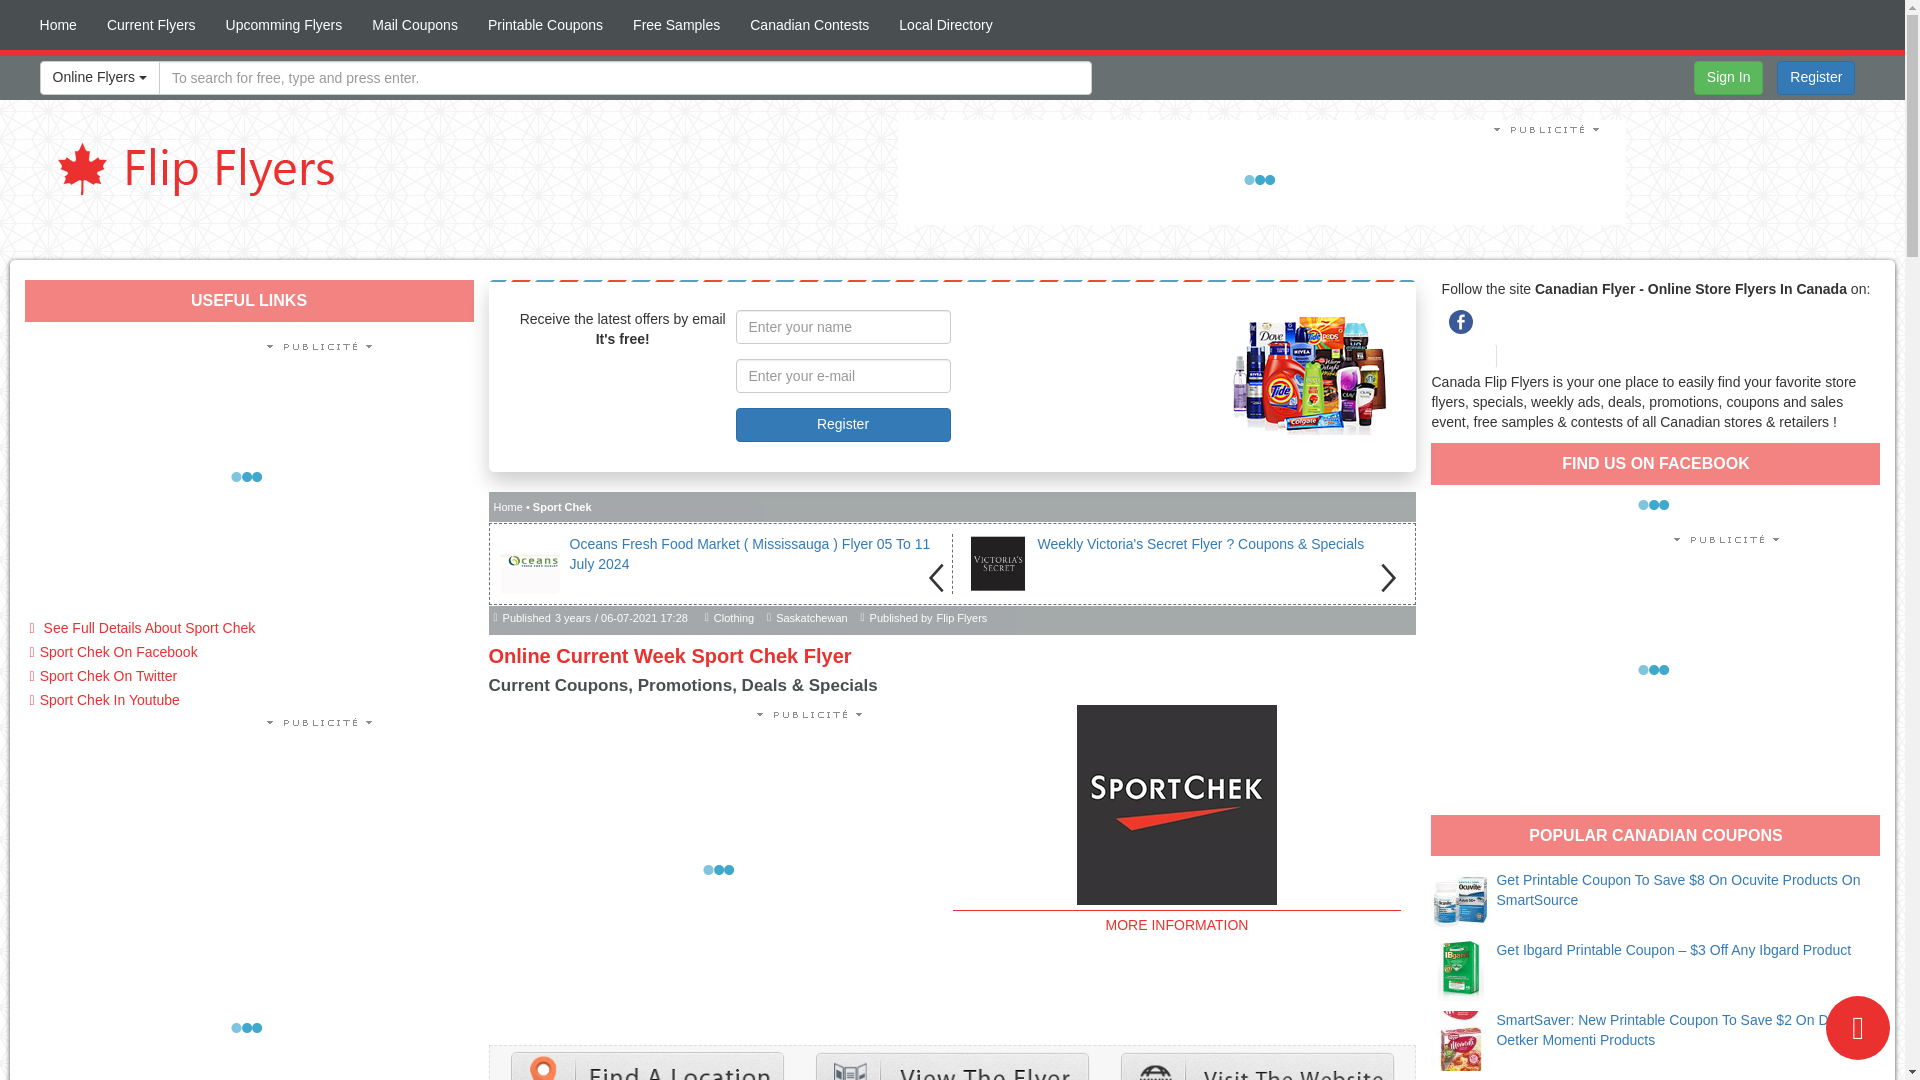  What do you see at coordinates (414, 24) in the screenshot?
I see `Mail Coupons` at bounding box center [414, 24].